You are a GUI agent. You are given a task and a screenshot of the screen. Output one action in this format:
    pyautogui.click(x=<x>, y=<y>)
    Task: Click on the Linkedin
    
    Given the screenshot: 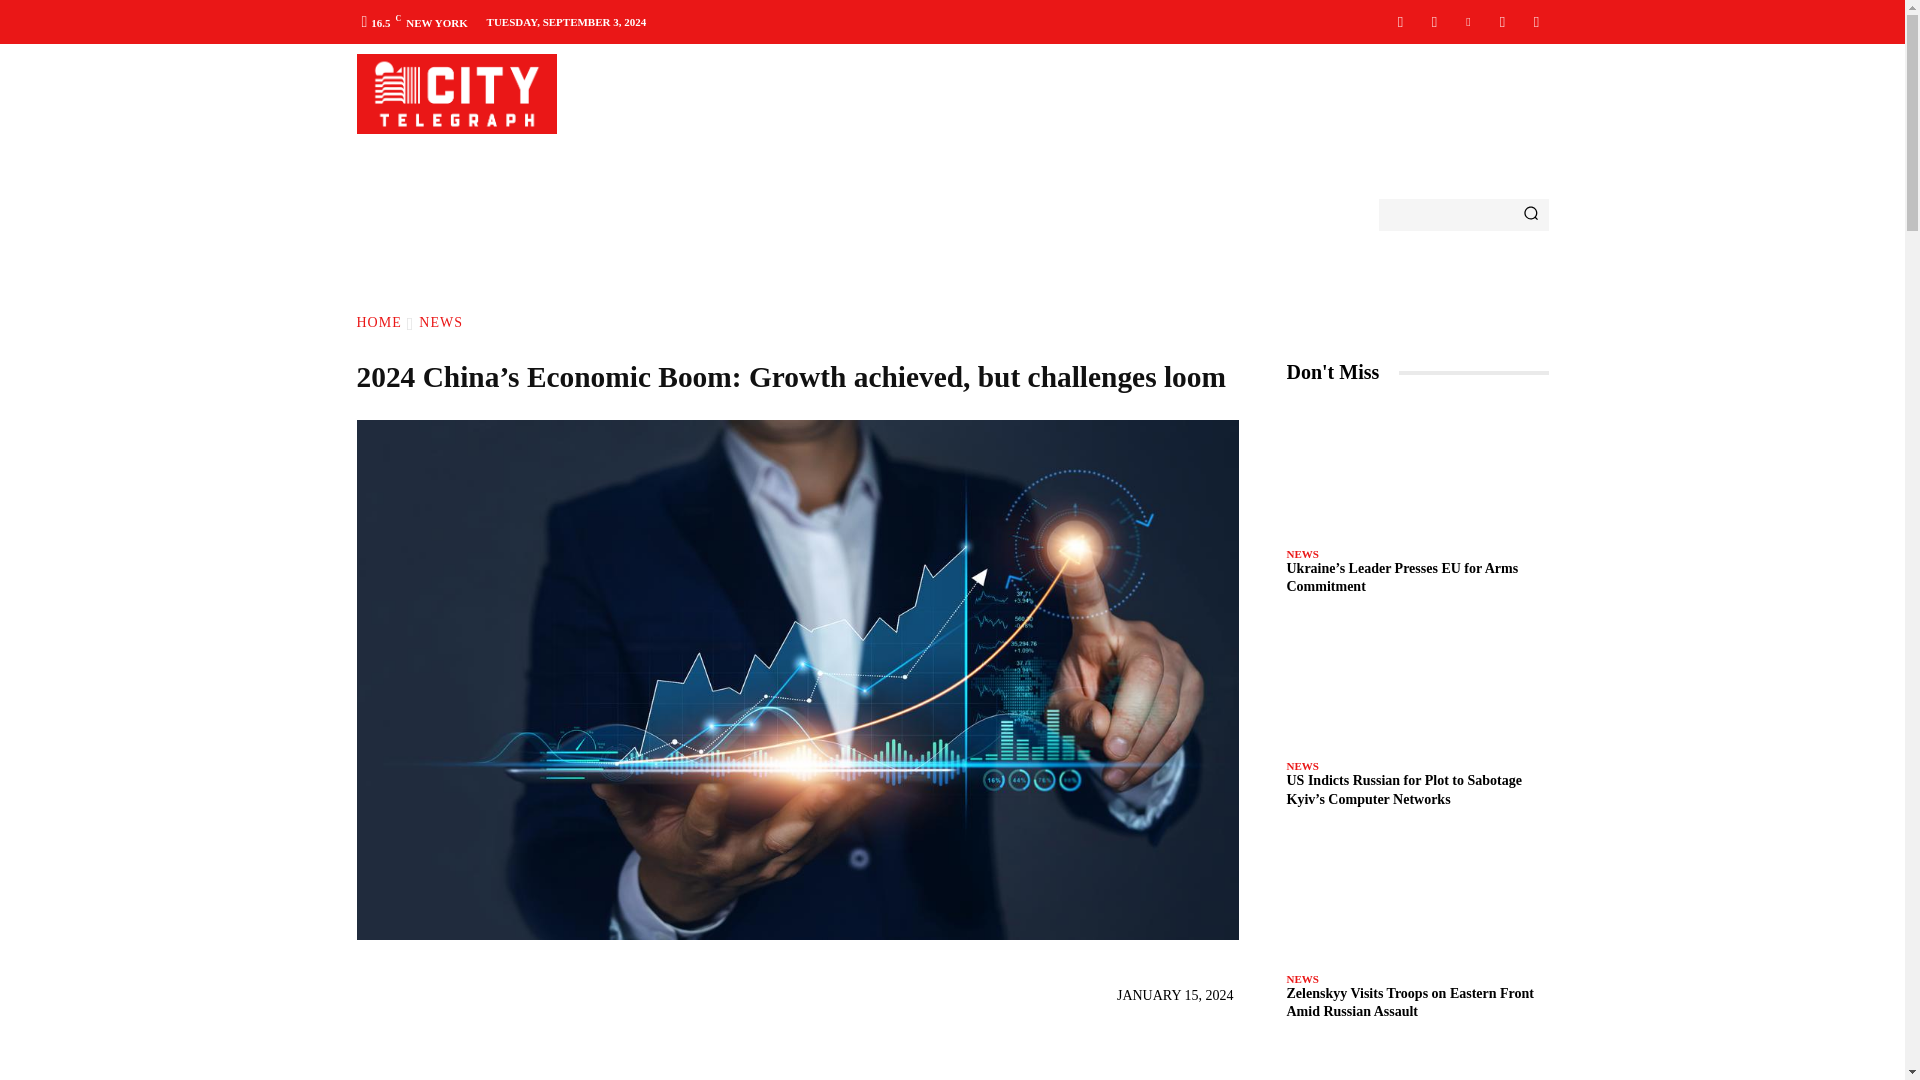 What is the action you would take?
    pyautogui.click(x=1468, y=21)
    